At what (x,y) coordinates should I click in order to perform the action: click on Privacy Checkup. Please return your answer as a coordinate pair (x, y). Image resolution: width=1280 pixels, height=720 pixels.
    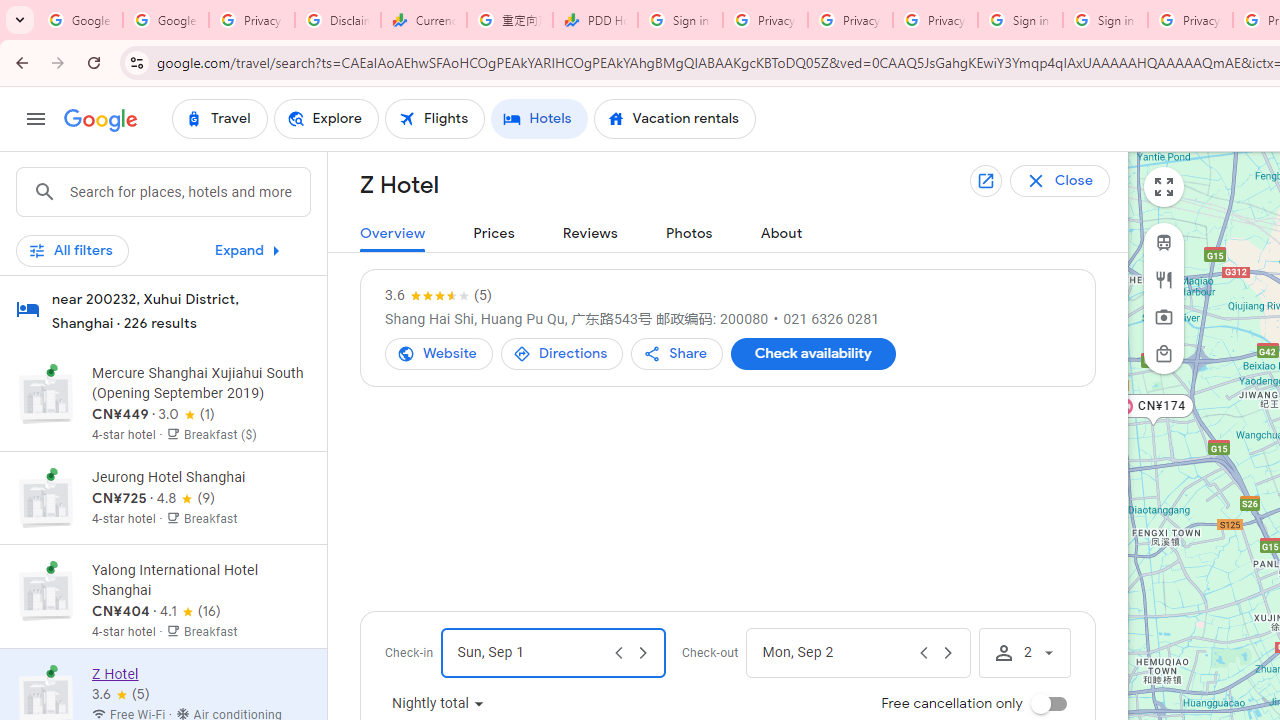
    Looking at the image, I should click on (935, 20).